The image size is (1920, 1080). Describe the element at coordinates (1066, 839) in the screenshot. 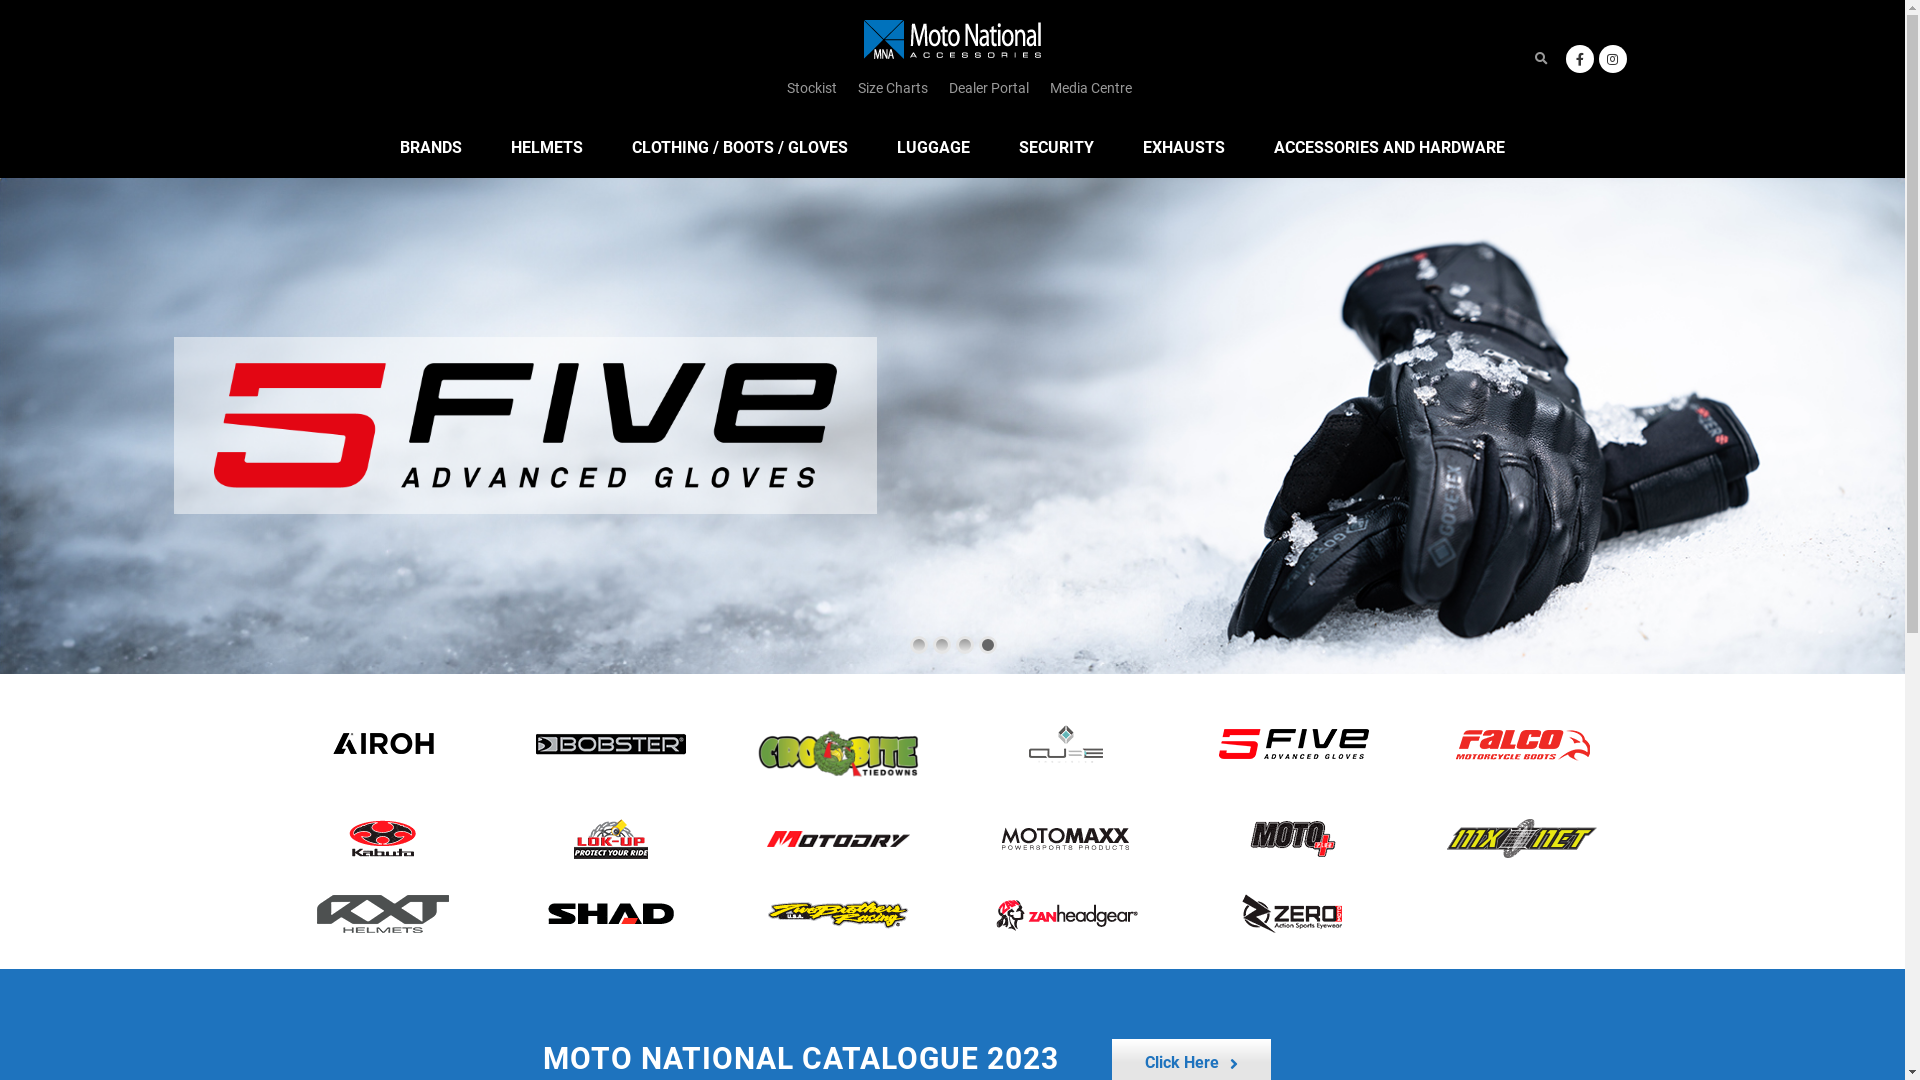

I see `motomax` at that location.